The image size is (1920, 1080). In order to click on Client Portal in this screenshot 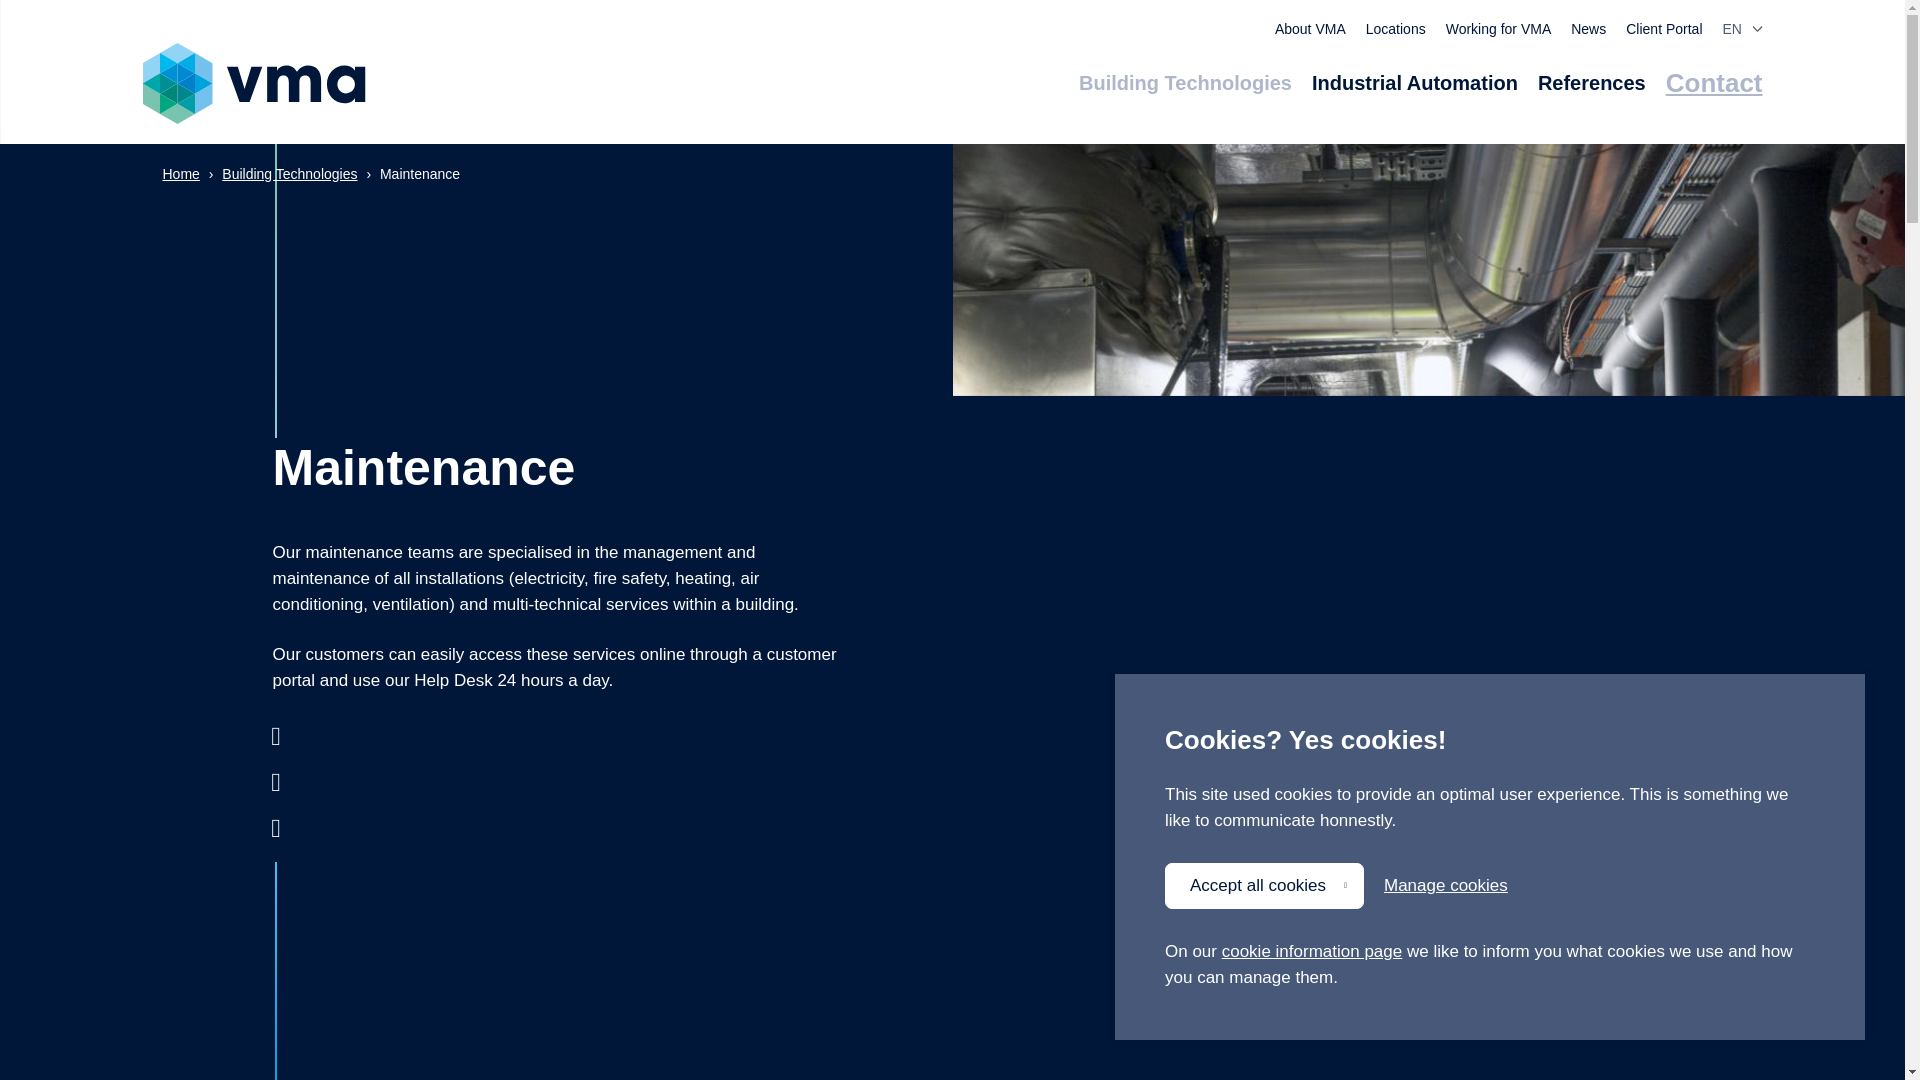, I will do `click(1664, 29)`.